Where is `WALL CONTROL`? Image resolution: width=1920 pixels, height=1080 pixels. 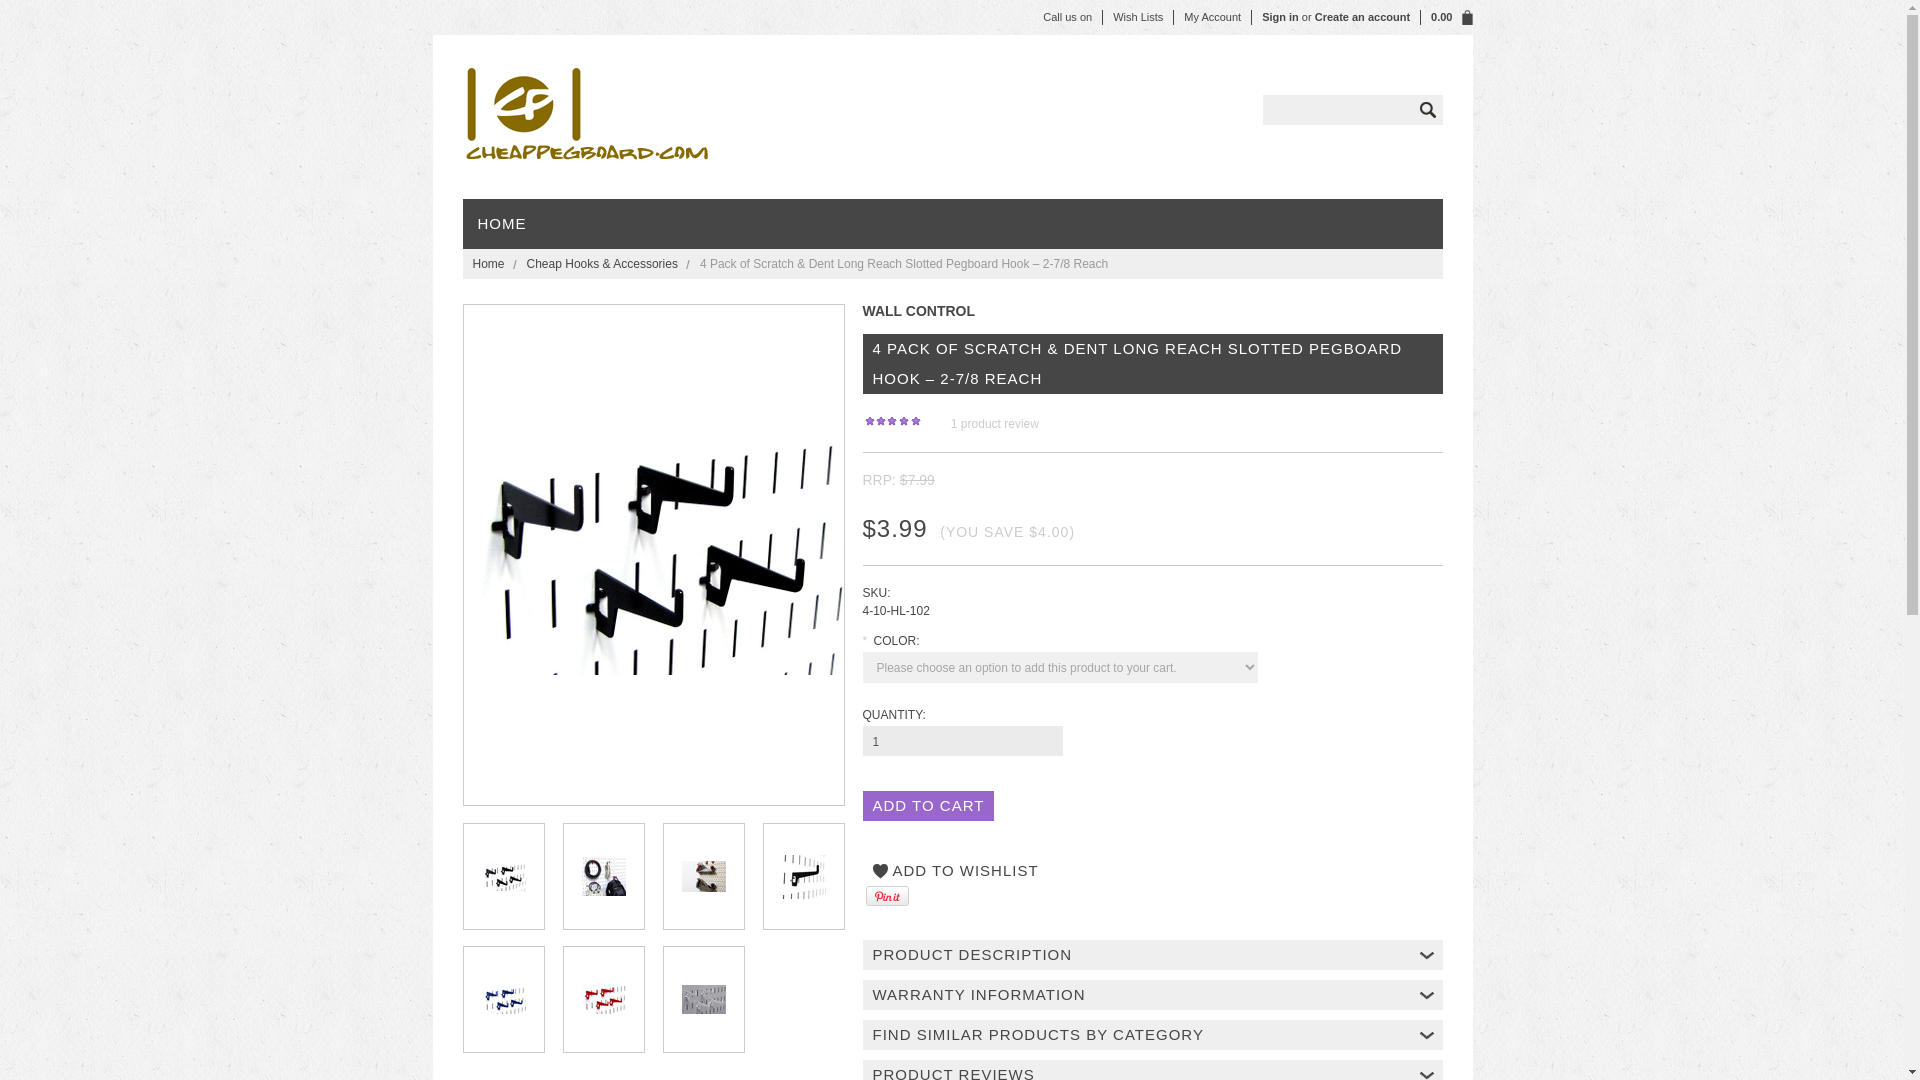 WALL CONTROL is located at coordinates (918, 310).